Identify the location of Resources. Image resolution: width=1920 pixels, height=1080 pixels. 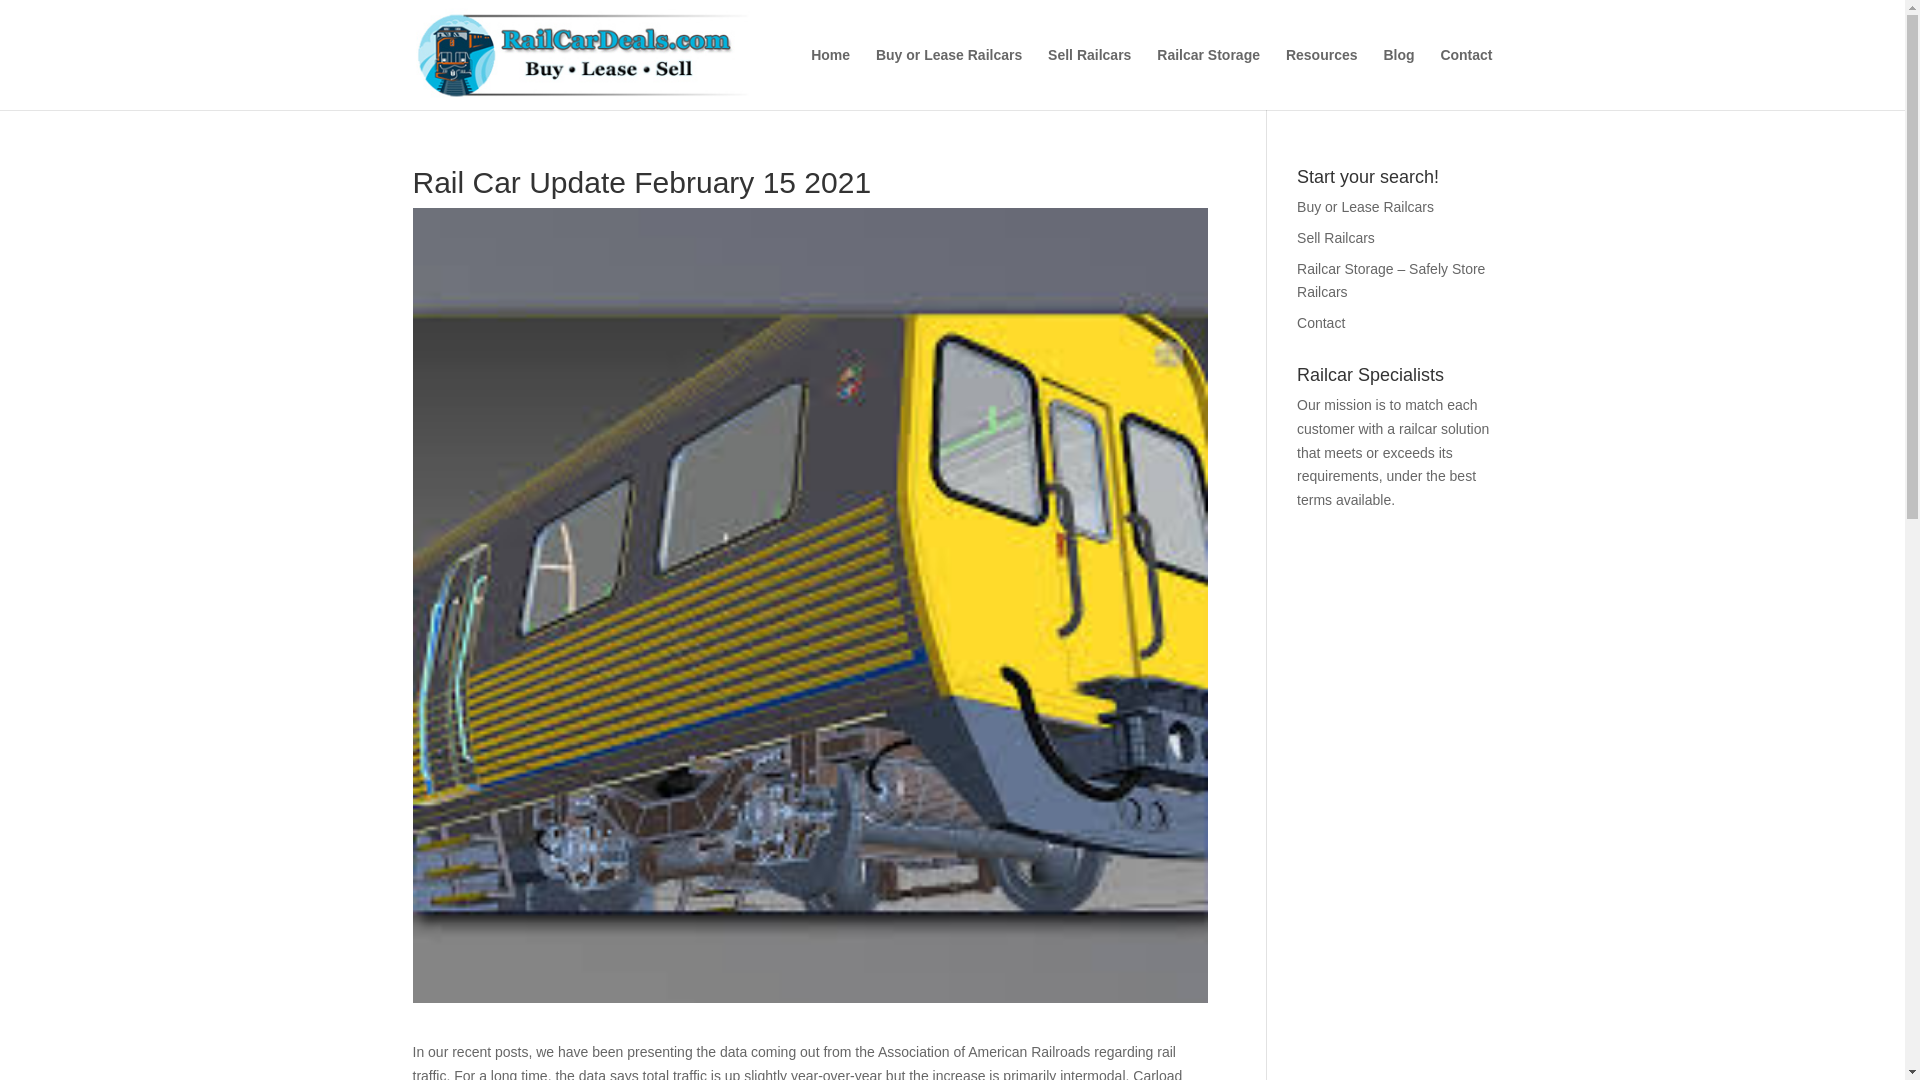
(1322, 78).